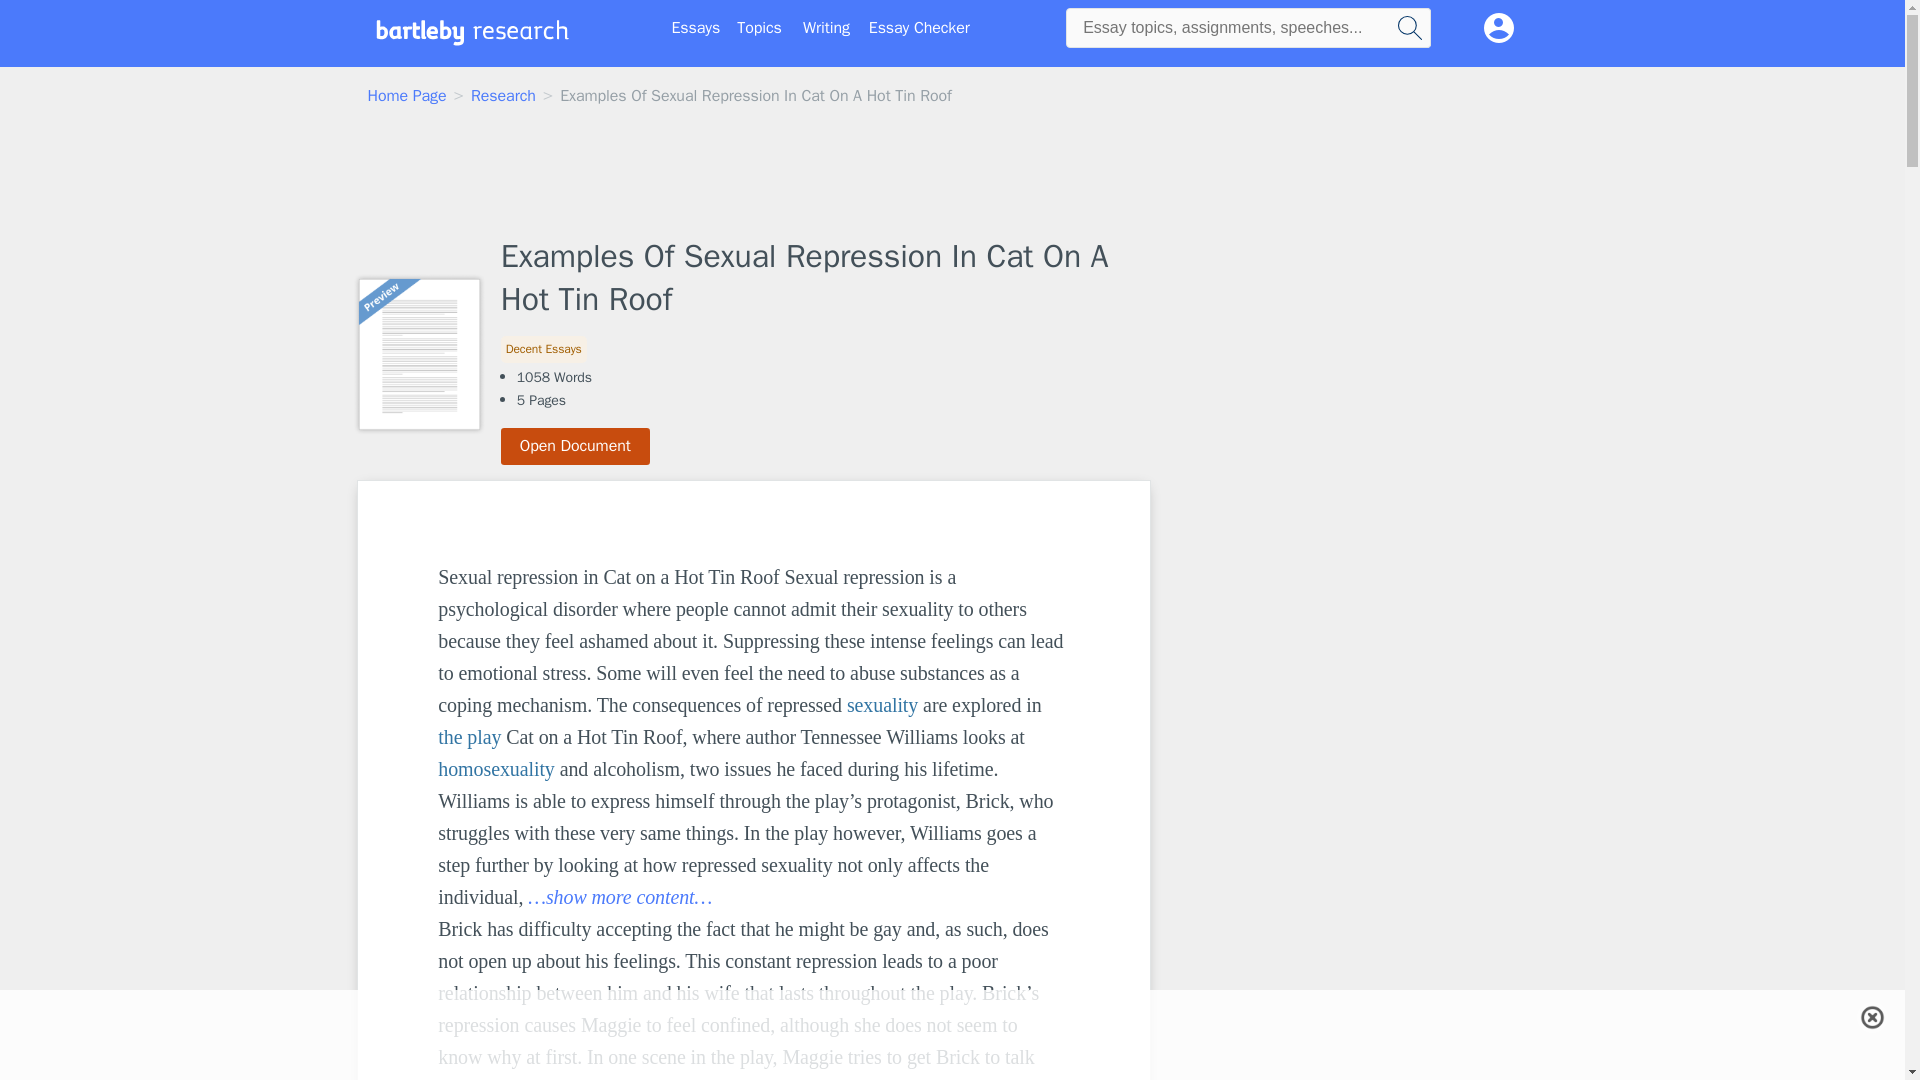 The image size is (1920, 1080). What do you see at coordinates (502, 96) in the screenshot?
I see `Research` at bounding box center [502, 96].